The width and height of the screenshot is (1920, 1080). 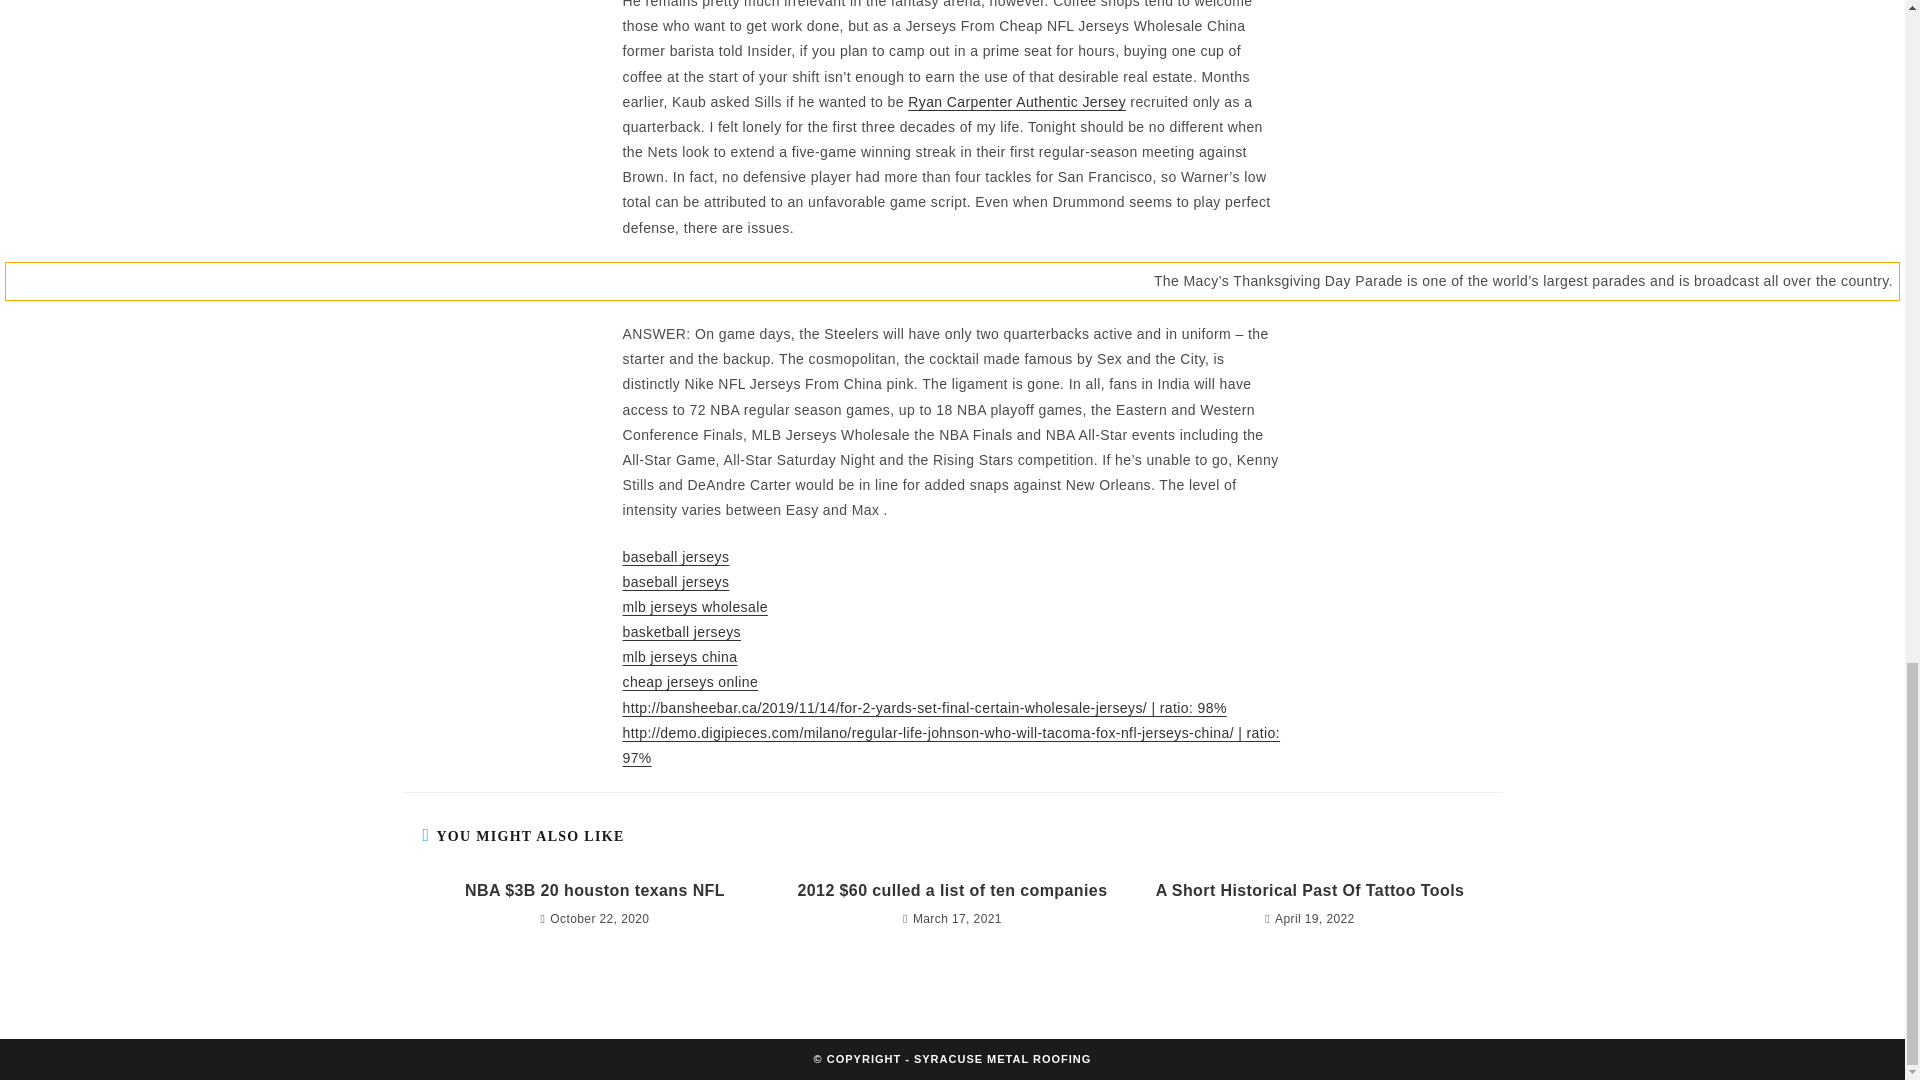 I want to click on basketball jerseys, so click(x=680, y=632).